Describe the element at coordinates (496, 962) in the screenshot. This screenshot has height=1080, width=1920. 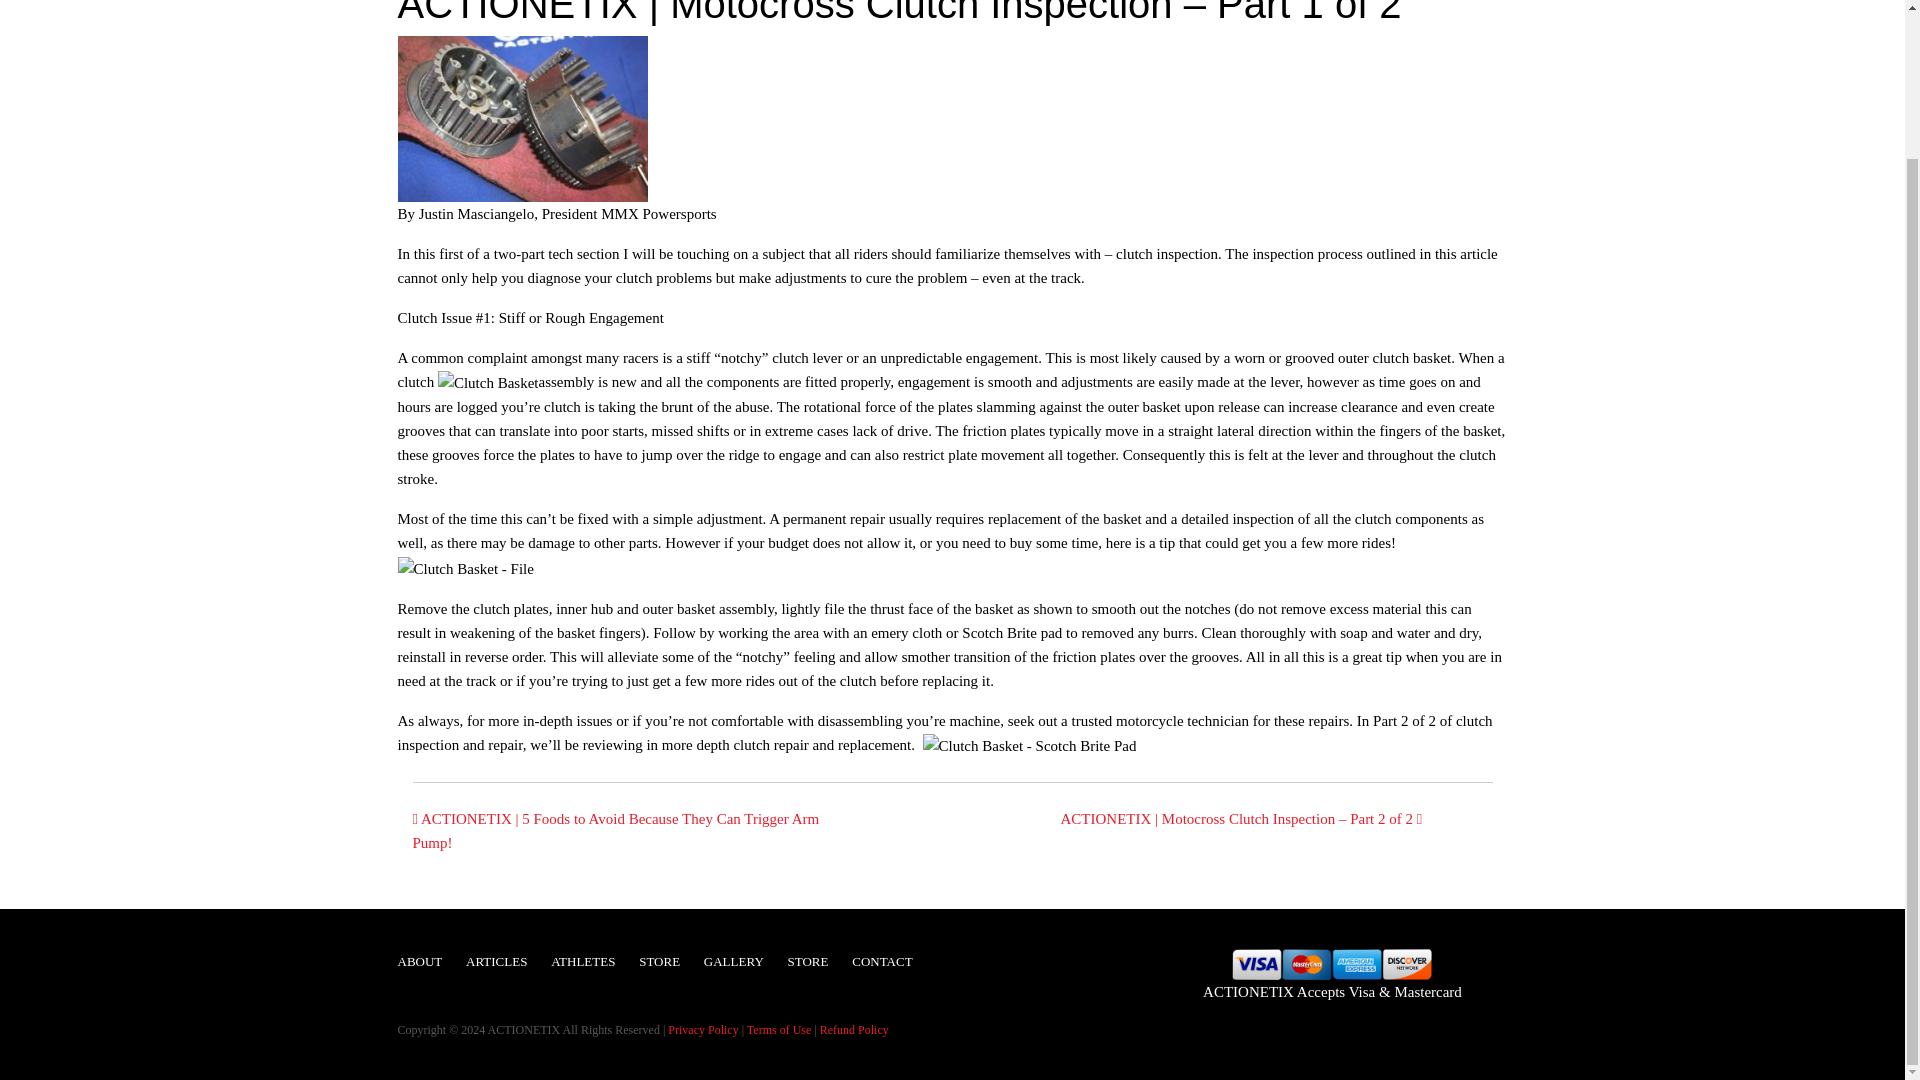
I see `ARTICLES` at that location.